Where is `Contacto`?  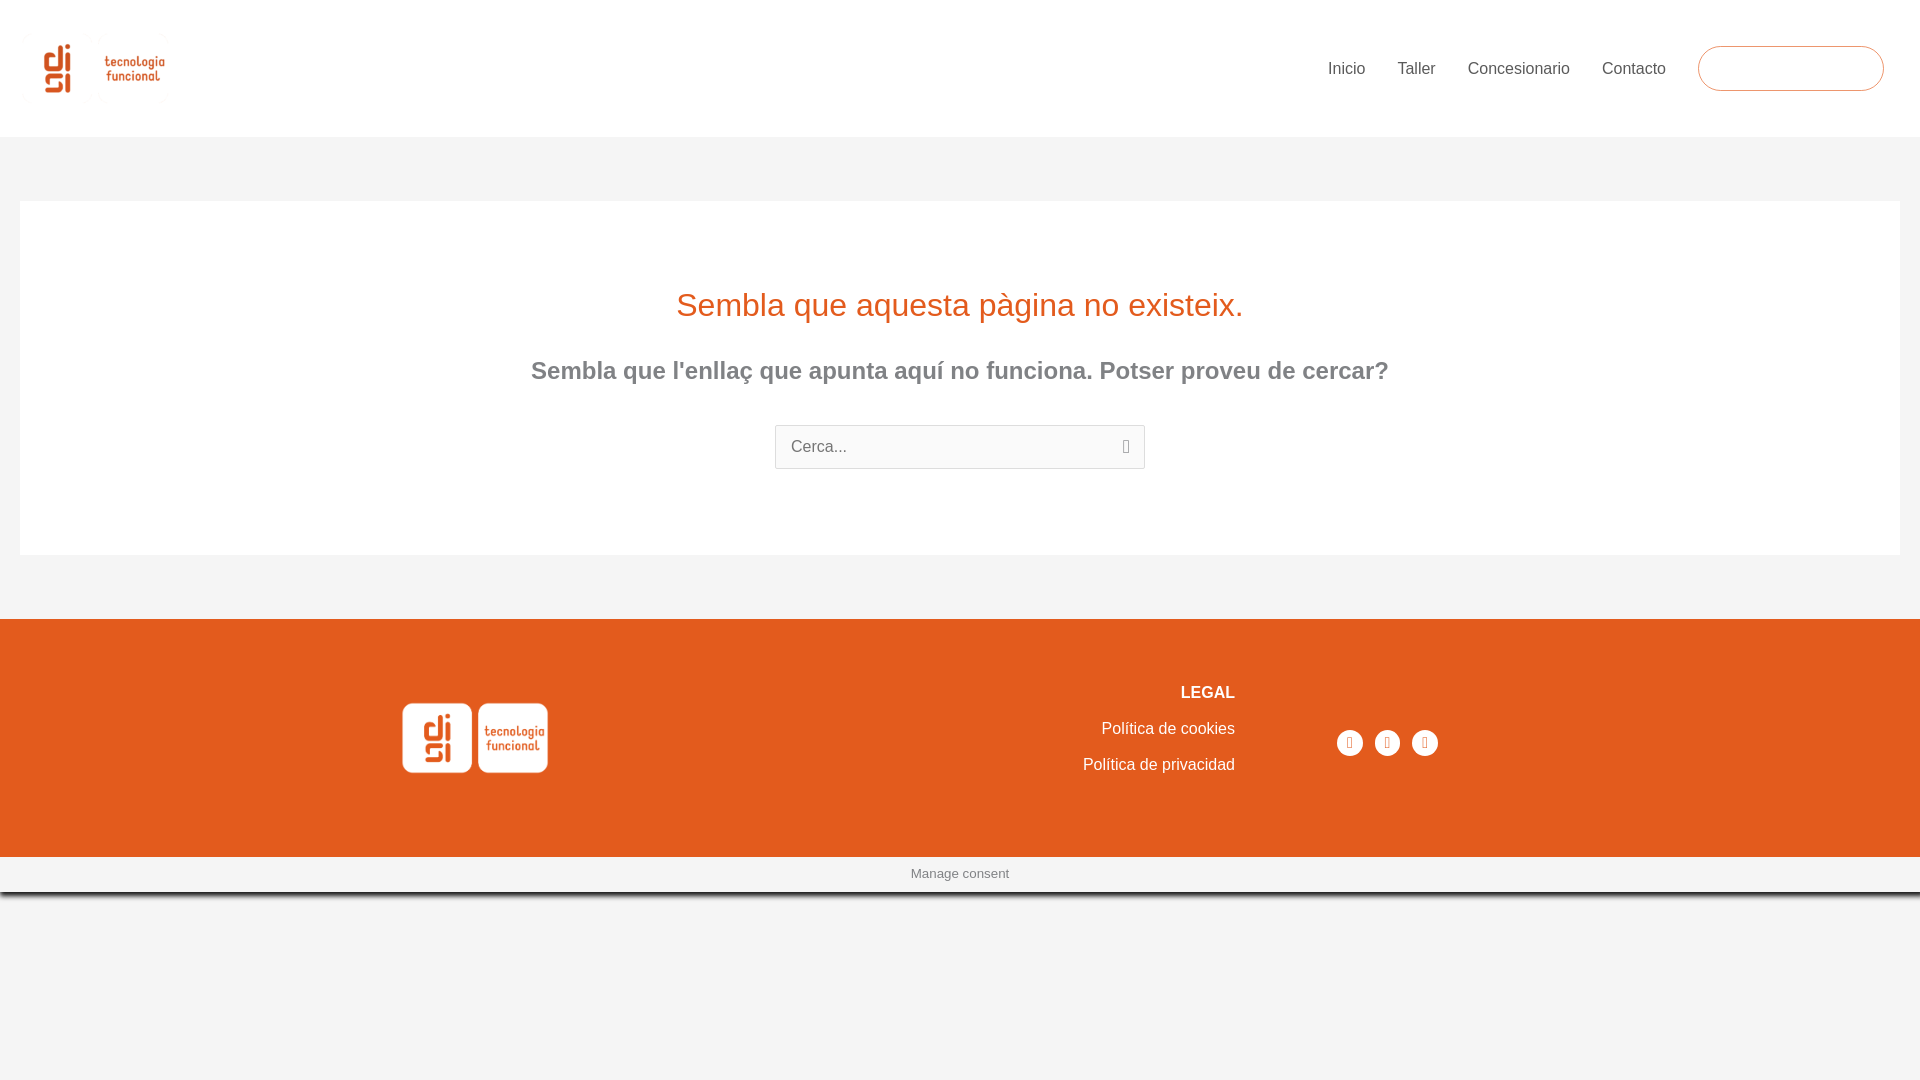
Contacto is located at coordinates (1633, 68).